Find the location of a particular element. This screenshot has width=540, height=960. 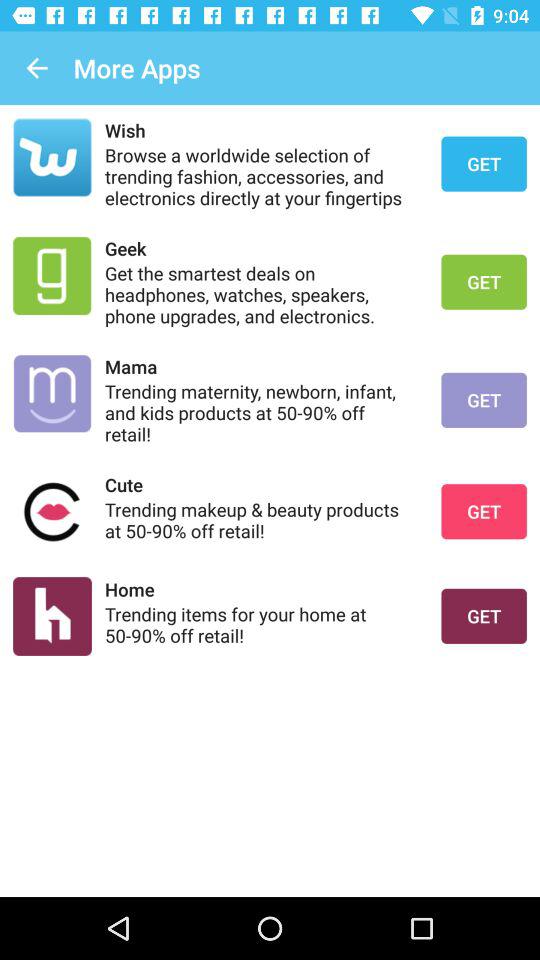

turn on the item next to get is located at coordinates (260, 248).